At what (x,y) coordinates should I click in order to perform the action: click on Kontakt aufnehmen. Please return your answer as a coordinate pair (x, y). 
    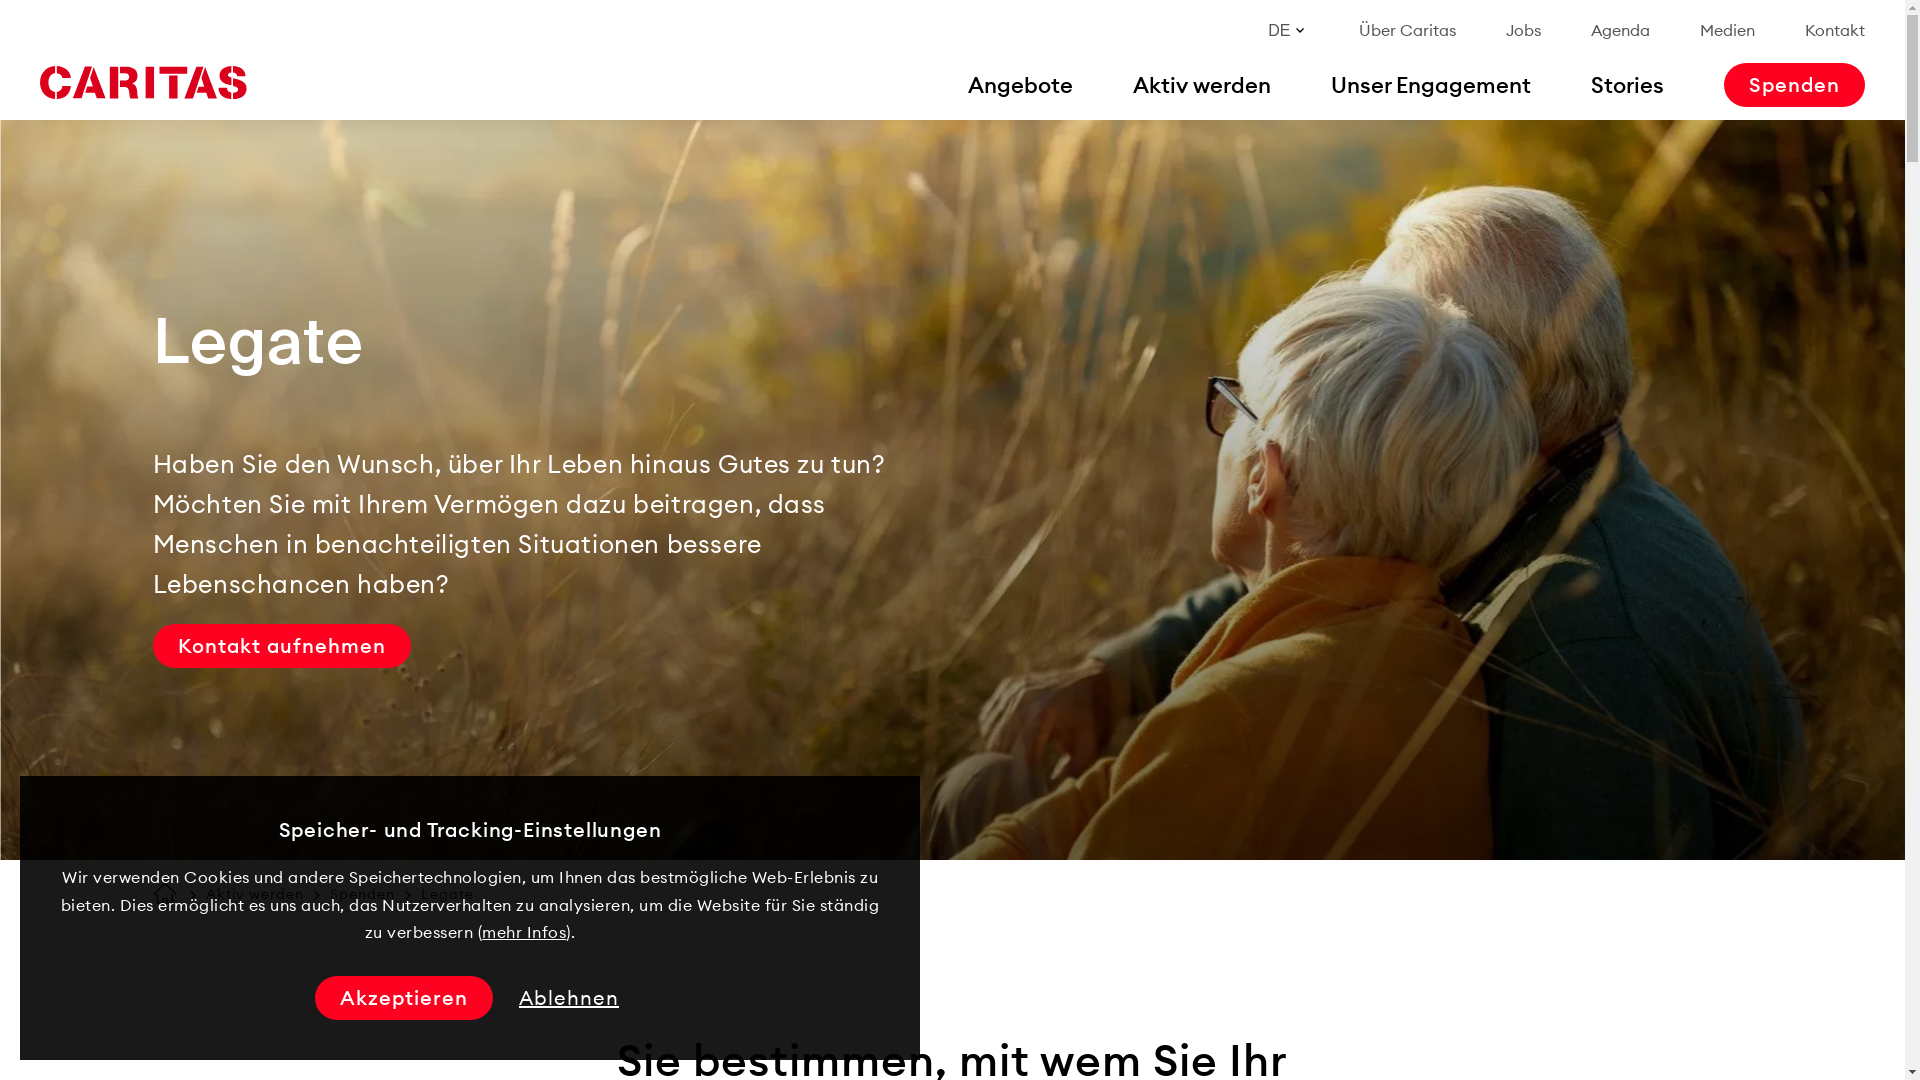
    Looking at the image, I should click on (281, 646).